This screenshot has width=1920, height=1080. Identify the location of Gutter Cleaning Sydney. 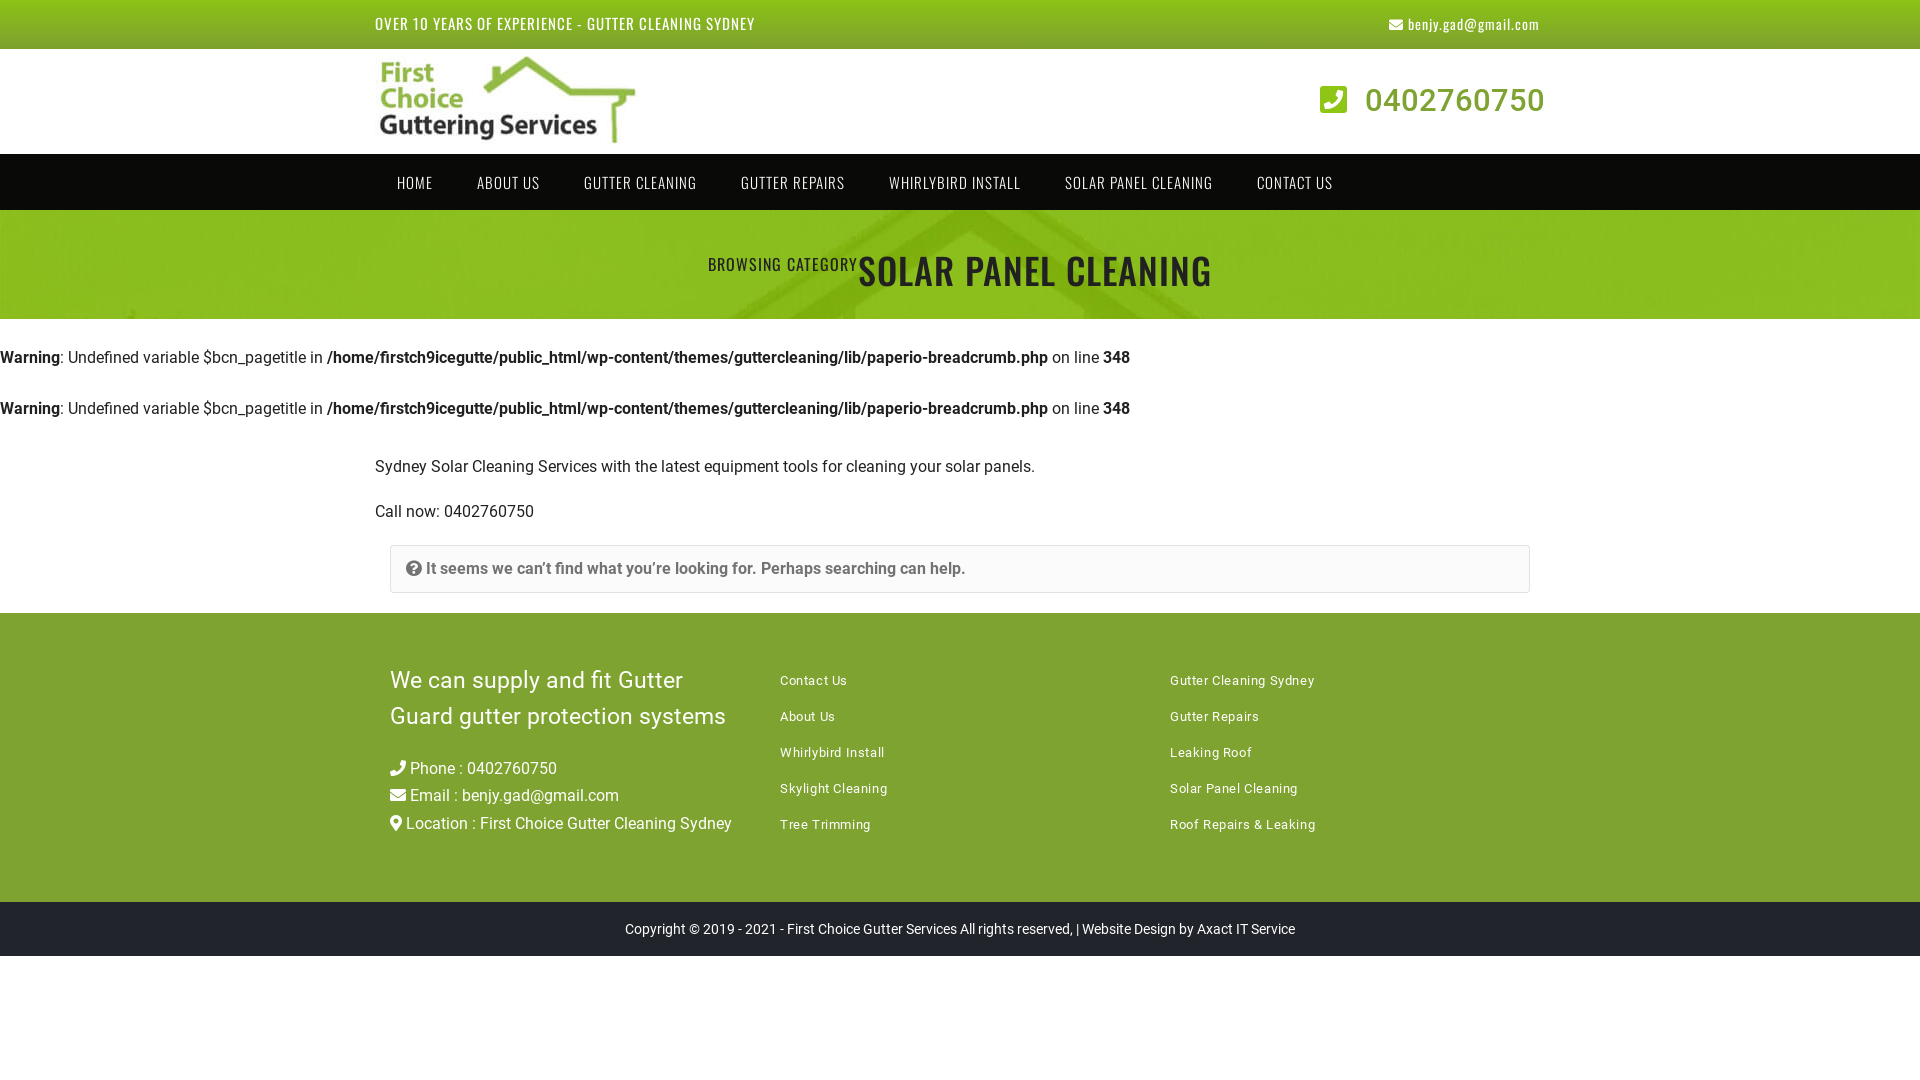
(508, 102).